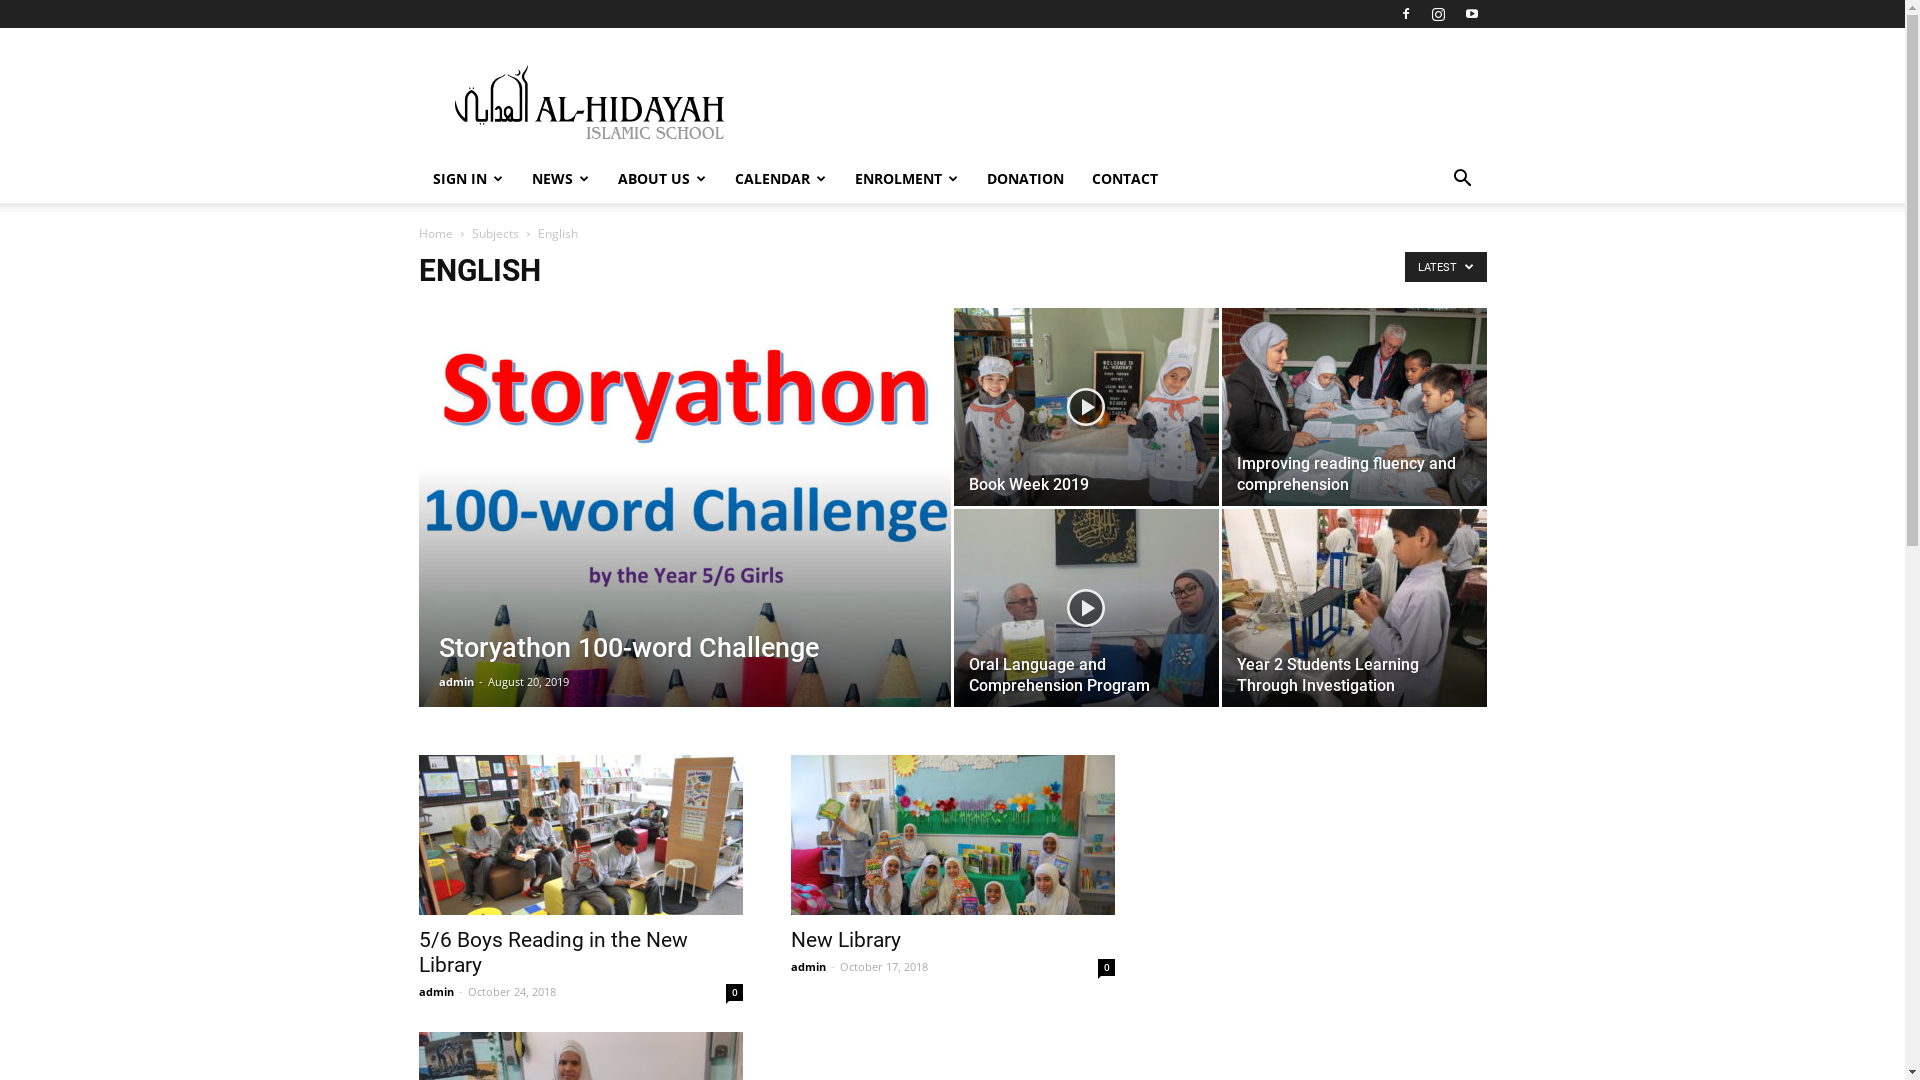  What do you see at coordinates (435, 234) in the screenshot?
I see `Home` at bounding box center [435, 234].